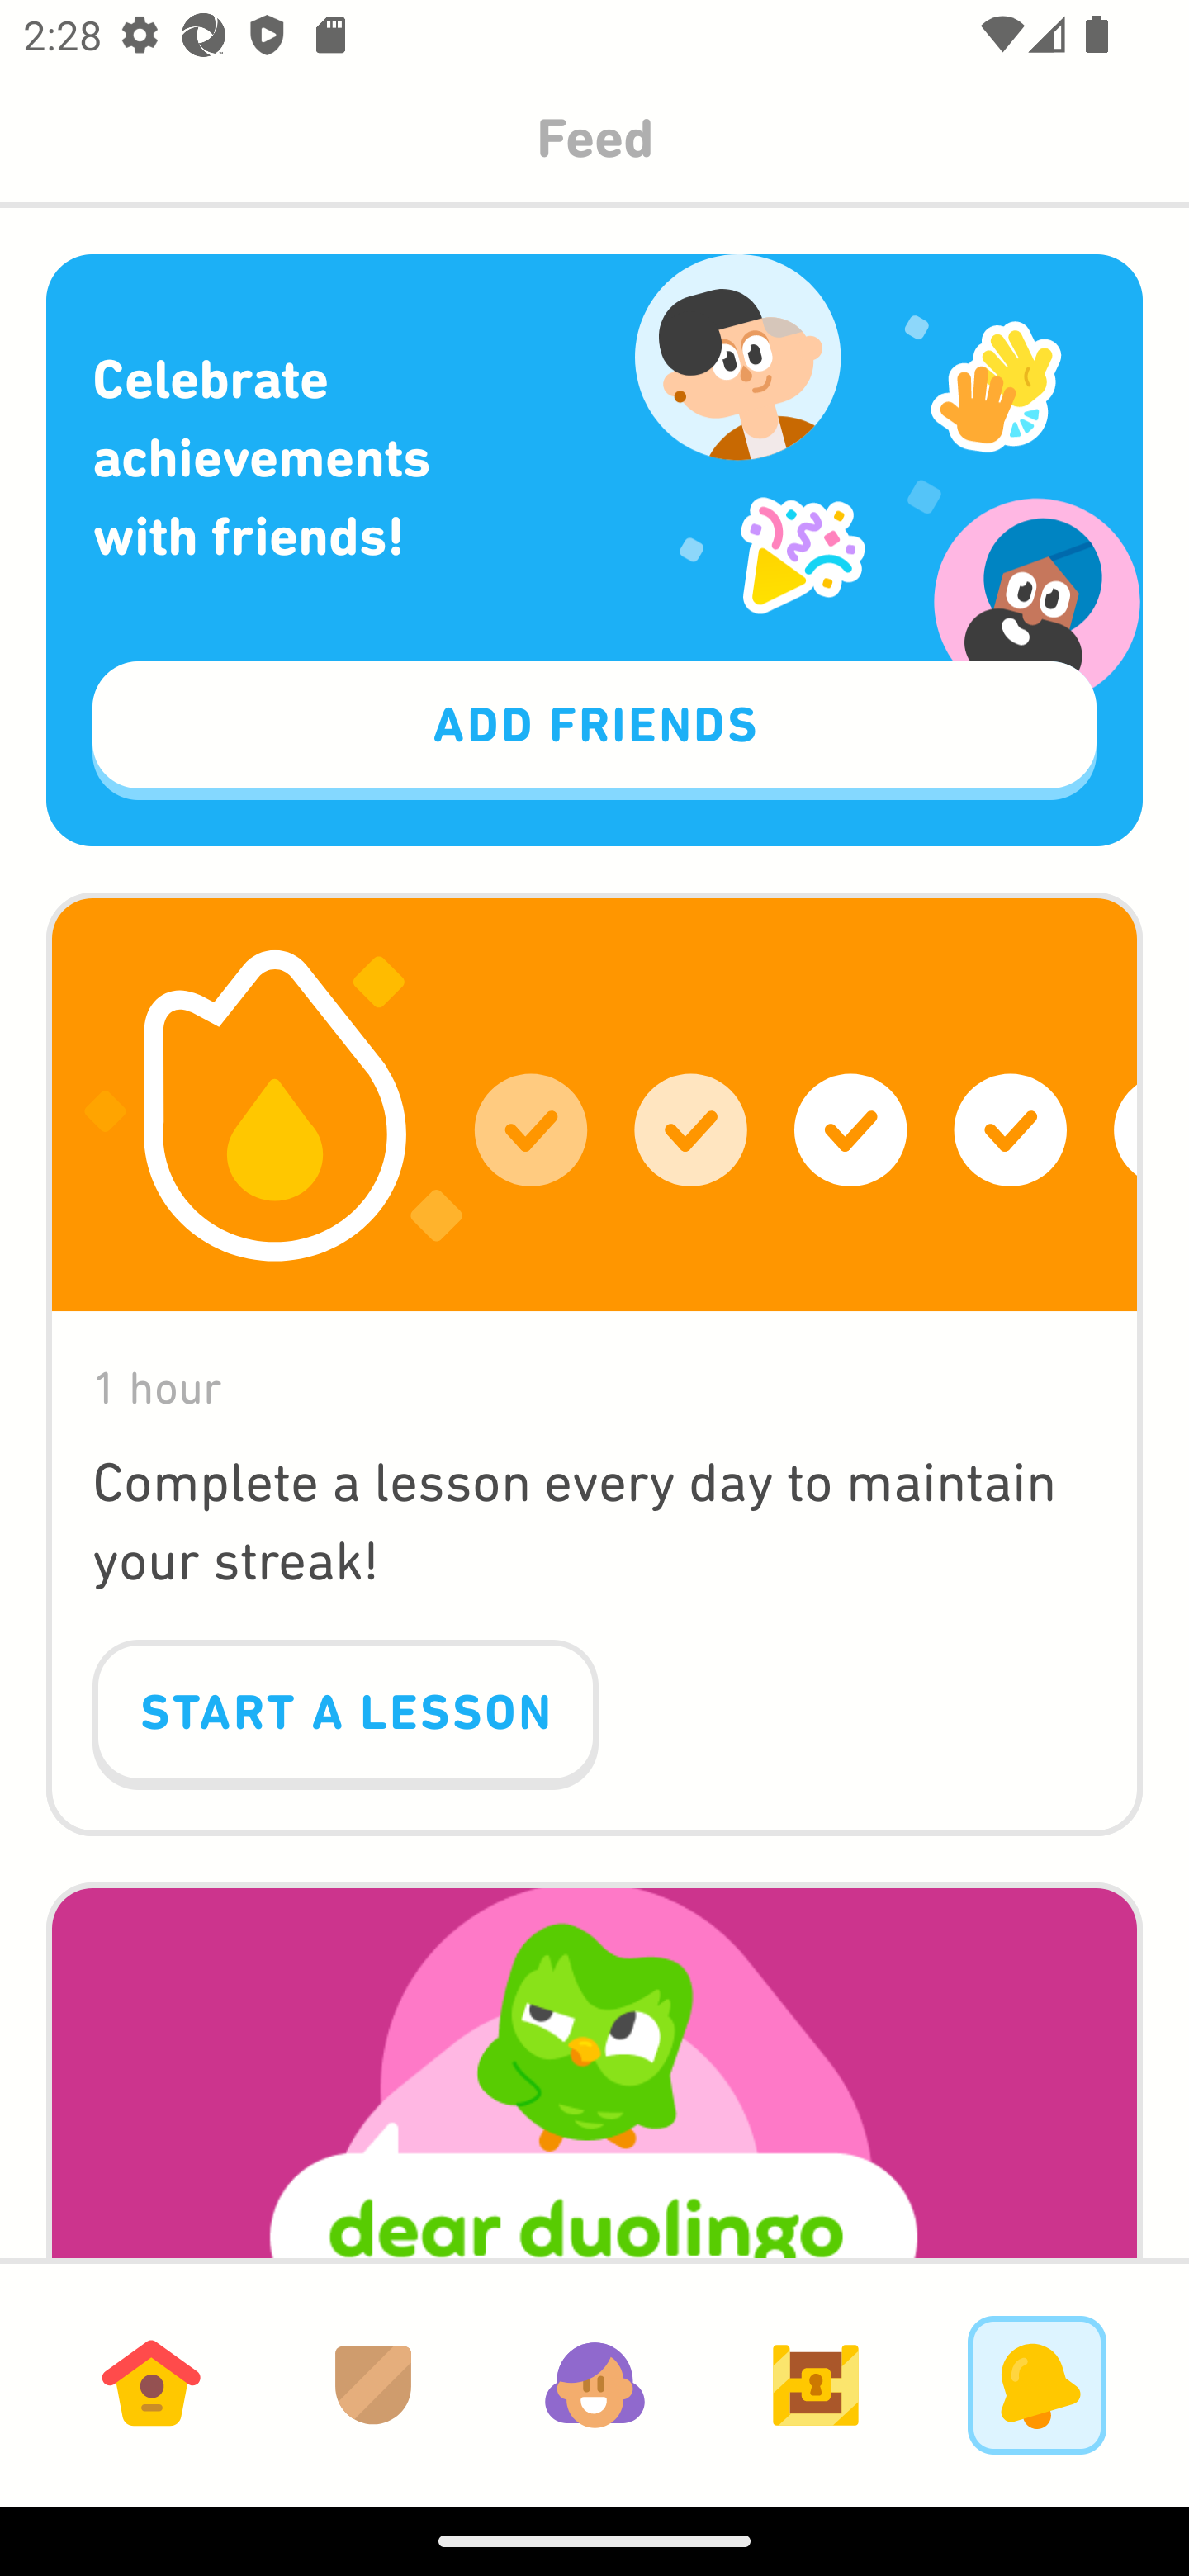 The height and width of the screenshot is (2576, 1189). I want to click on Goals Tab, so click(816, 2384).